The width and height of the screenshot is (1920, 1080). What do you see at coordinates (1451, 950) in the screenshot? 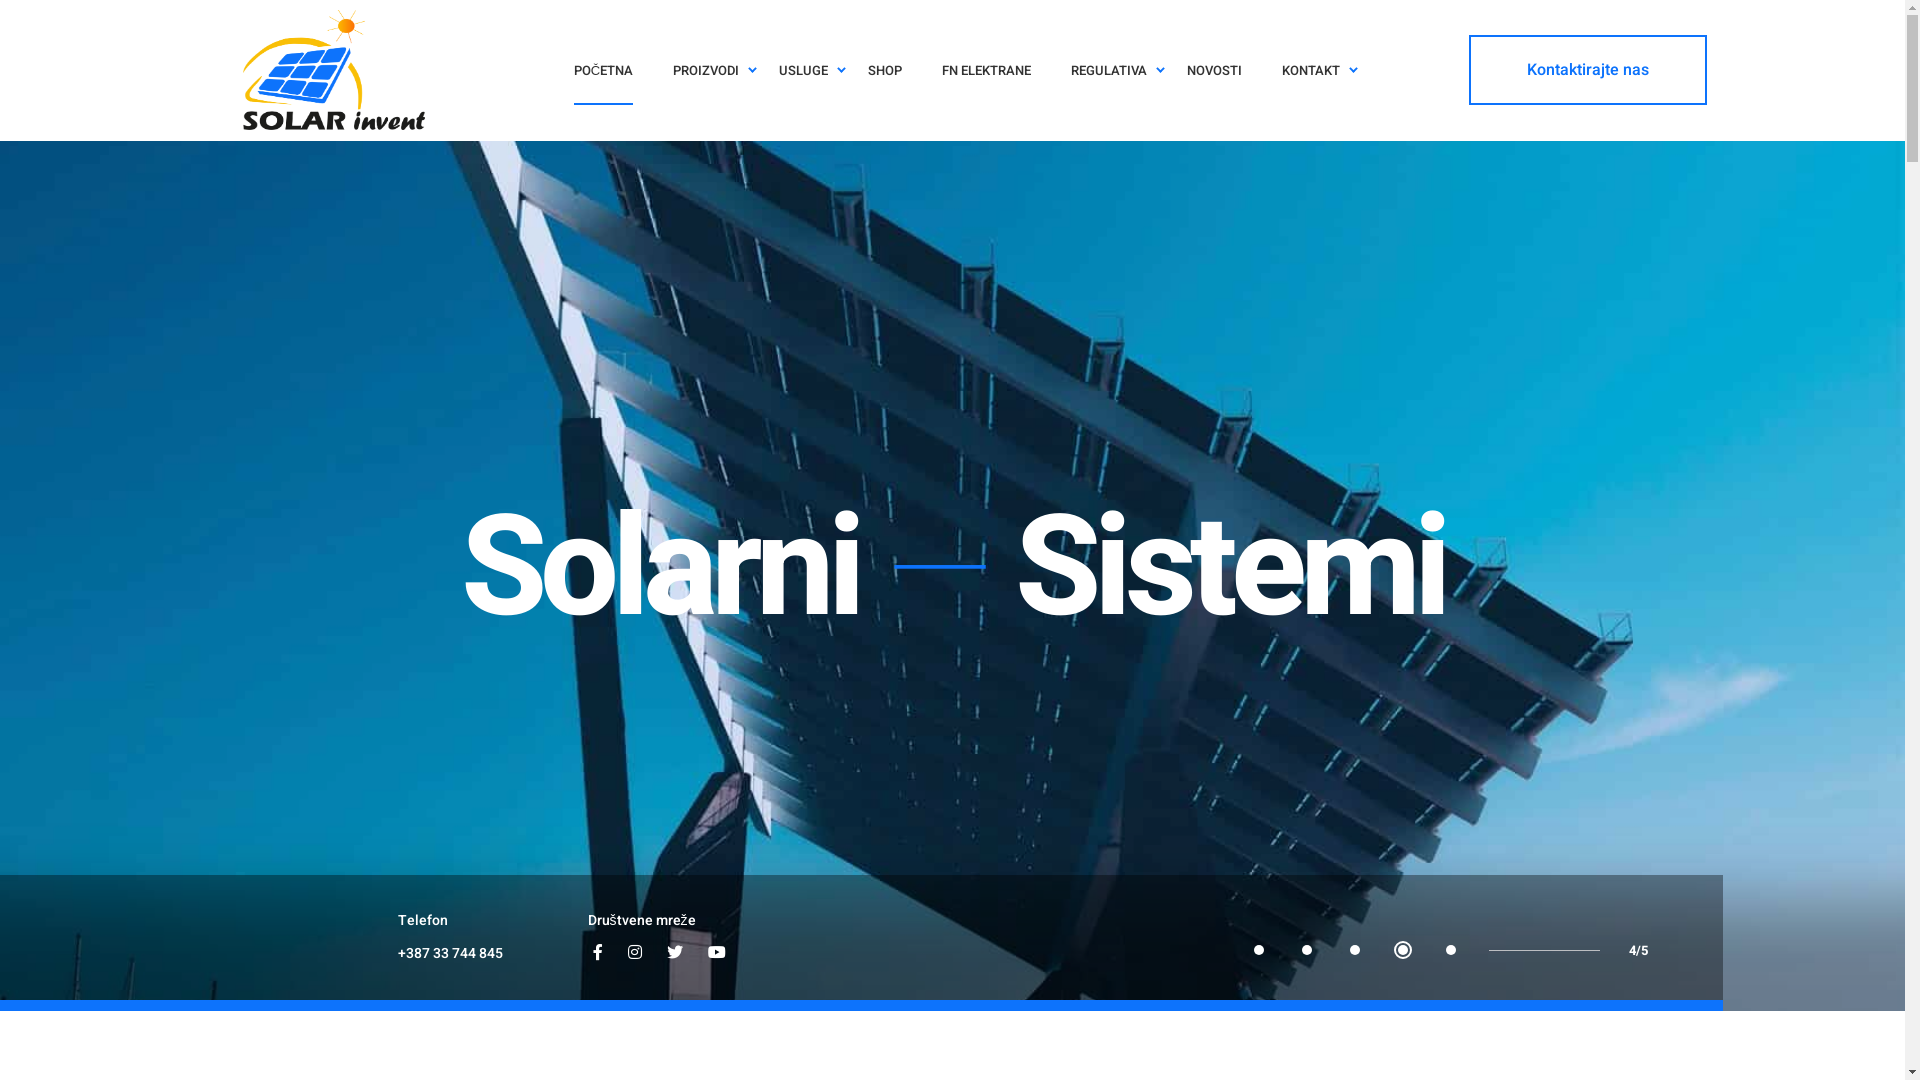
I see `5` at bounding box center [1451, 950].